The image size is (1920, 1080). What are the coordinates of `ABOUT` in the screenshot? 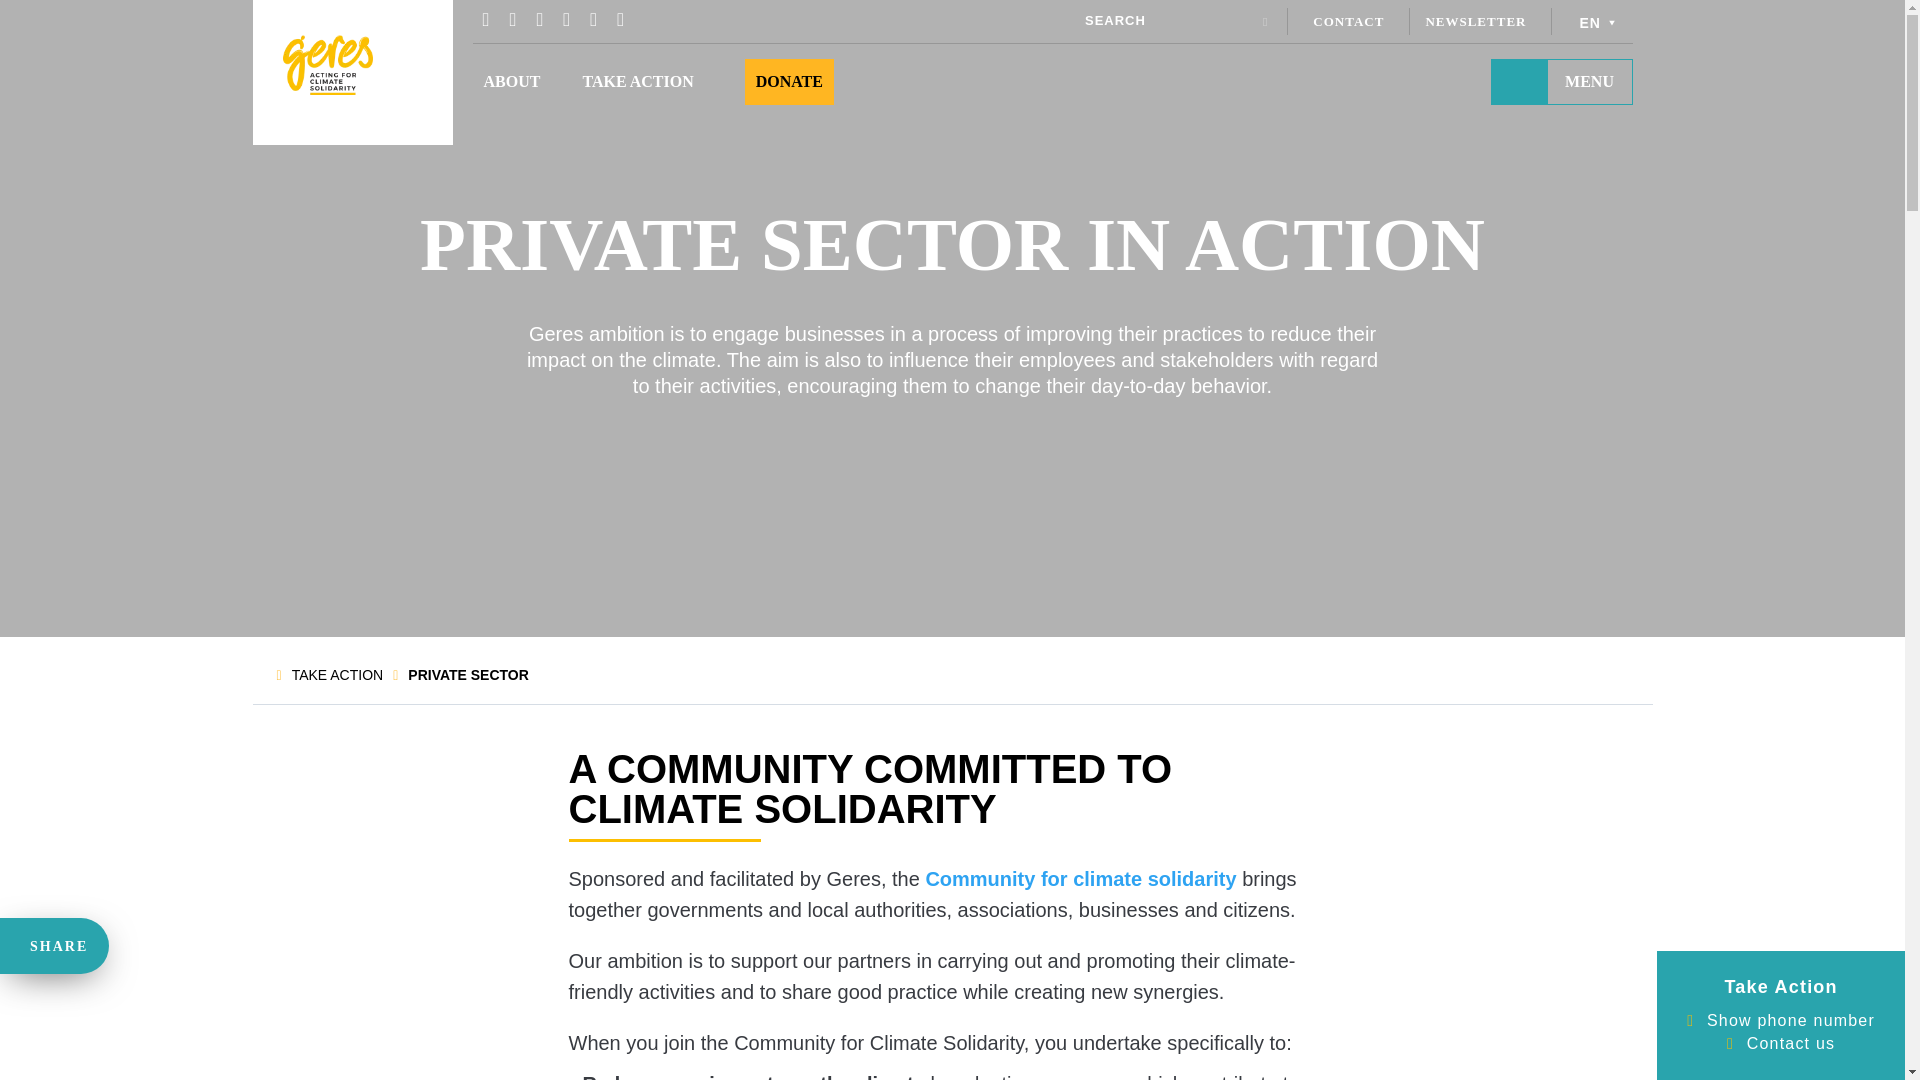 It's located at (512, 80).